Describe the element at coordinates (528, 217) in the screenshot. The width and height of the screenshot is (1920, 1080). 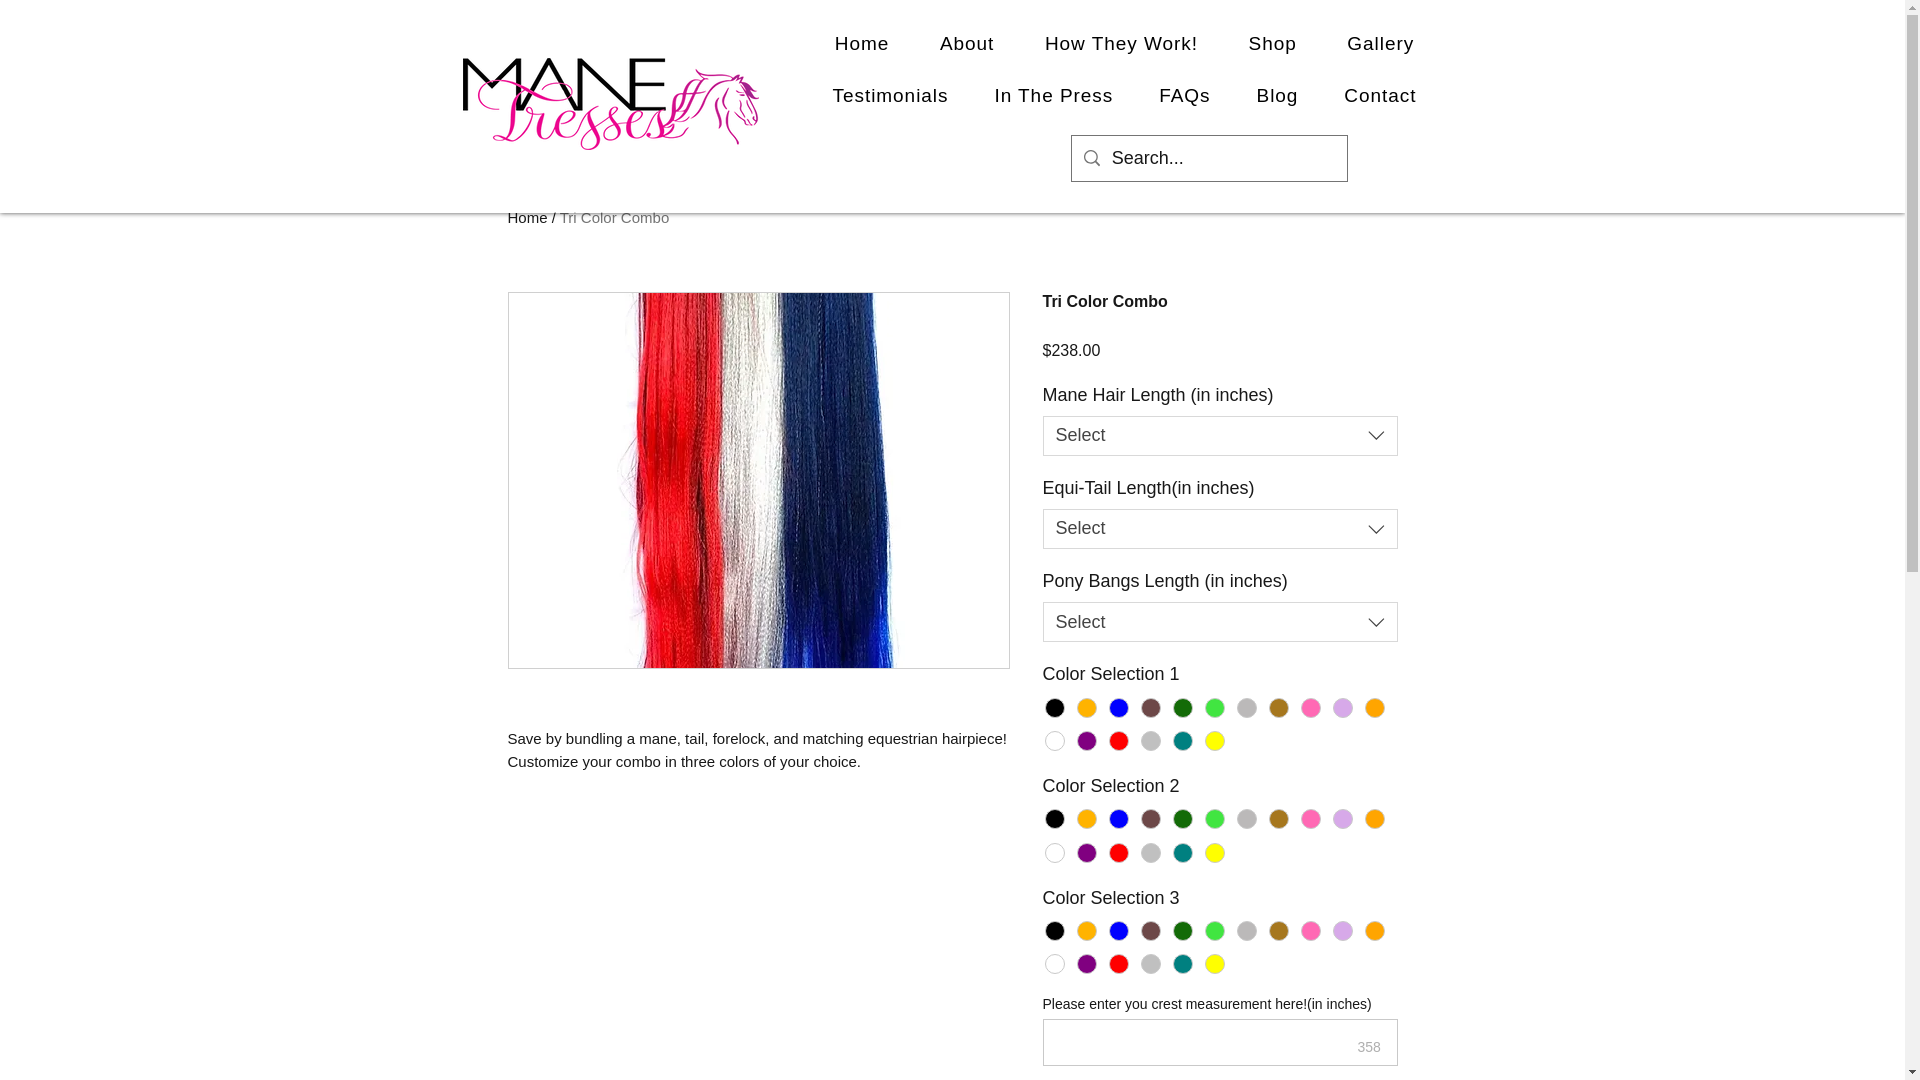
I see `Home` at that location.